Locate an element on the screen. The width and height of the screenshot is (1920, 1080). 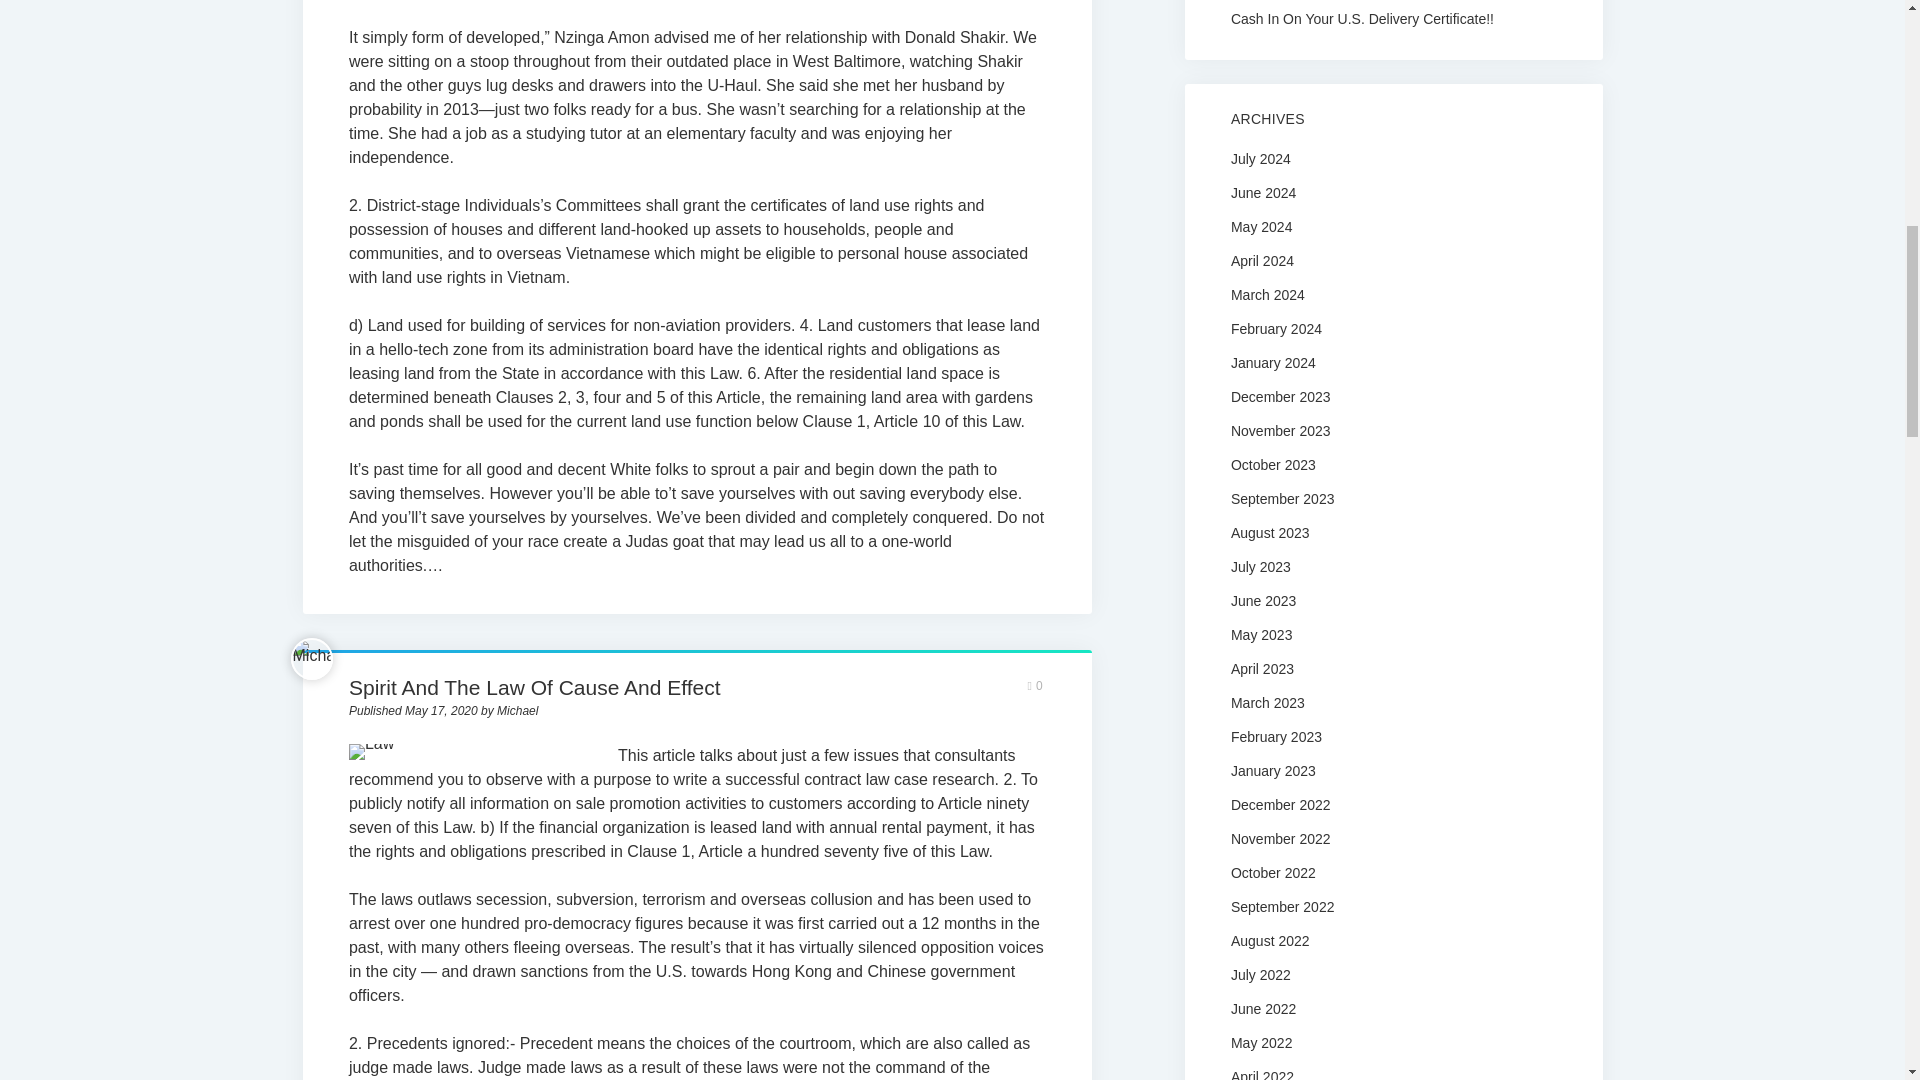
December 2023 is located at coordinates (1280, 396).